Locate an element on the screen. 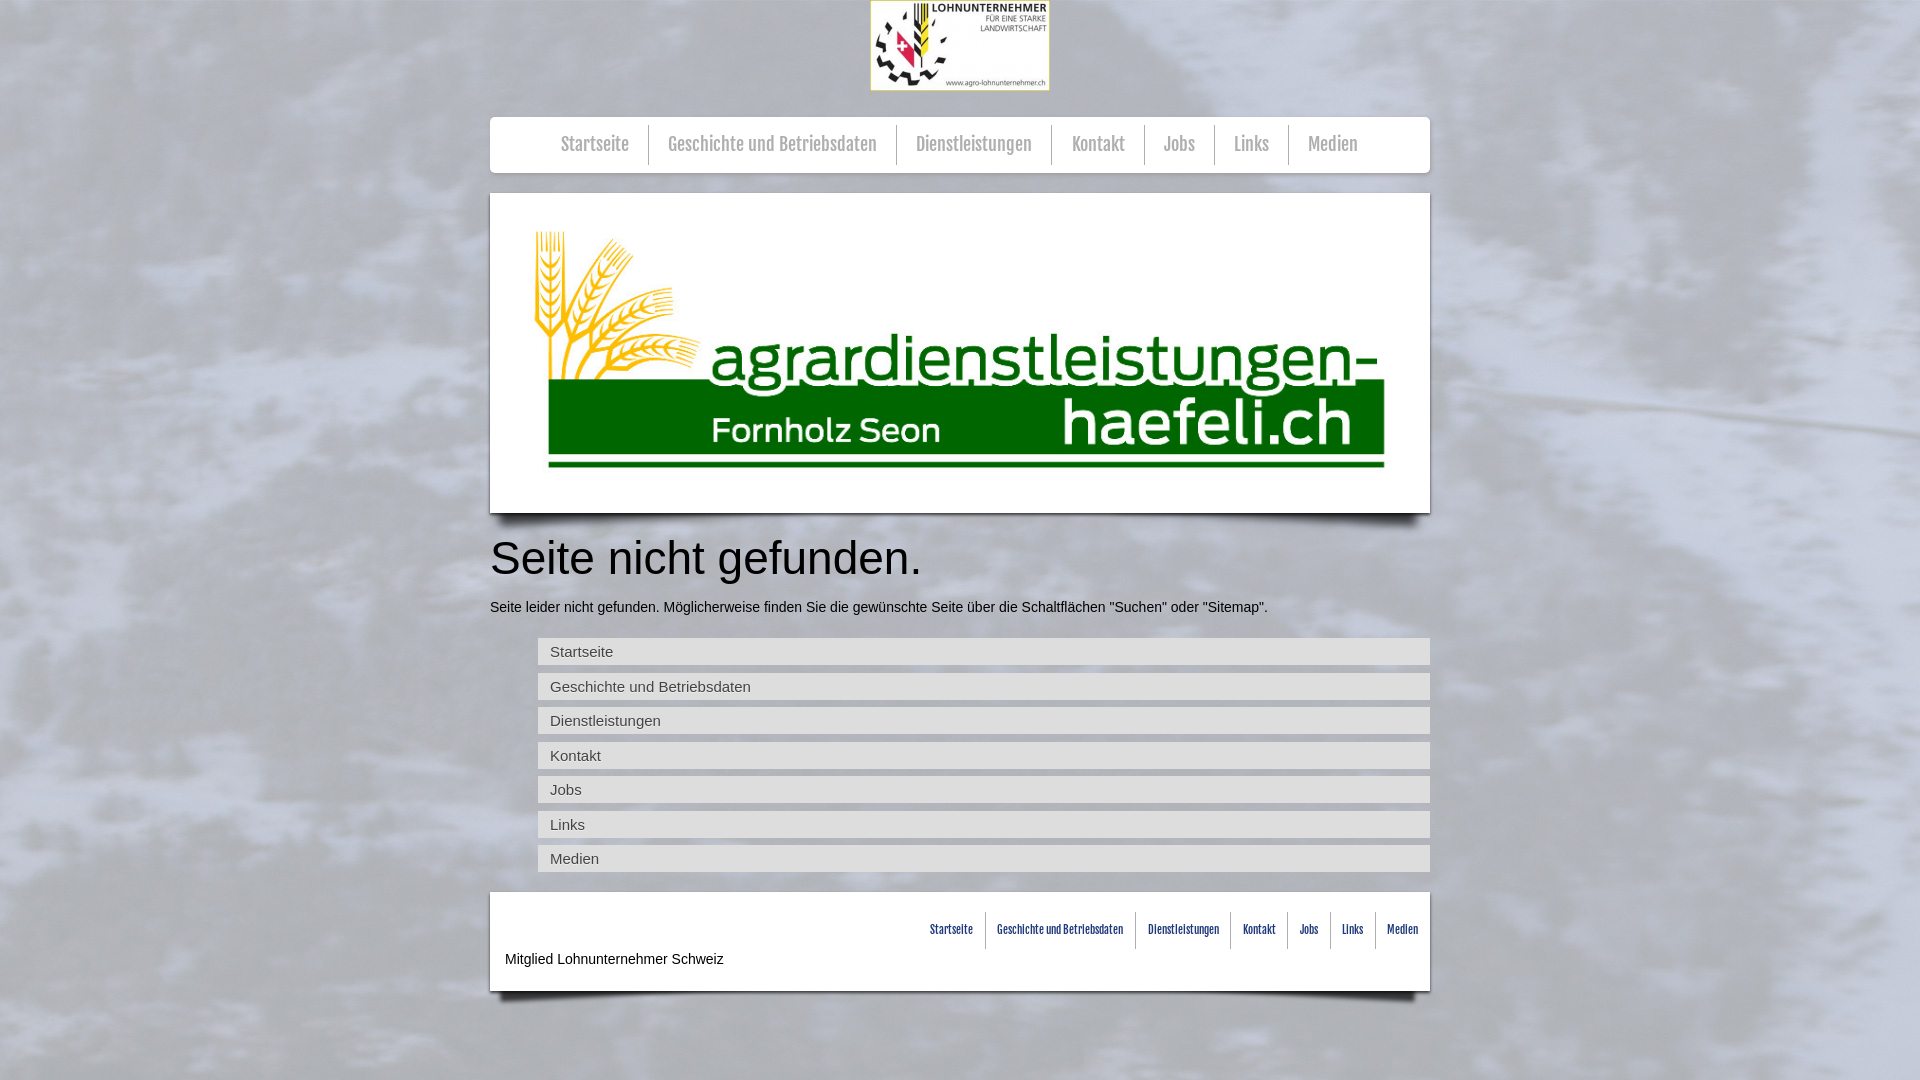 The width and height of the screenshot is (1920, 1080). Dienstleistungen is located at coordinates (1184, 930).